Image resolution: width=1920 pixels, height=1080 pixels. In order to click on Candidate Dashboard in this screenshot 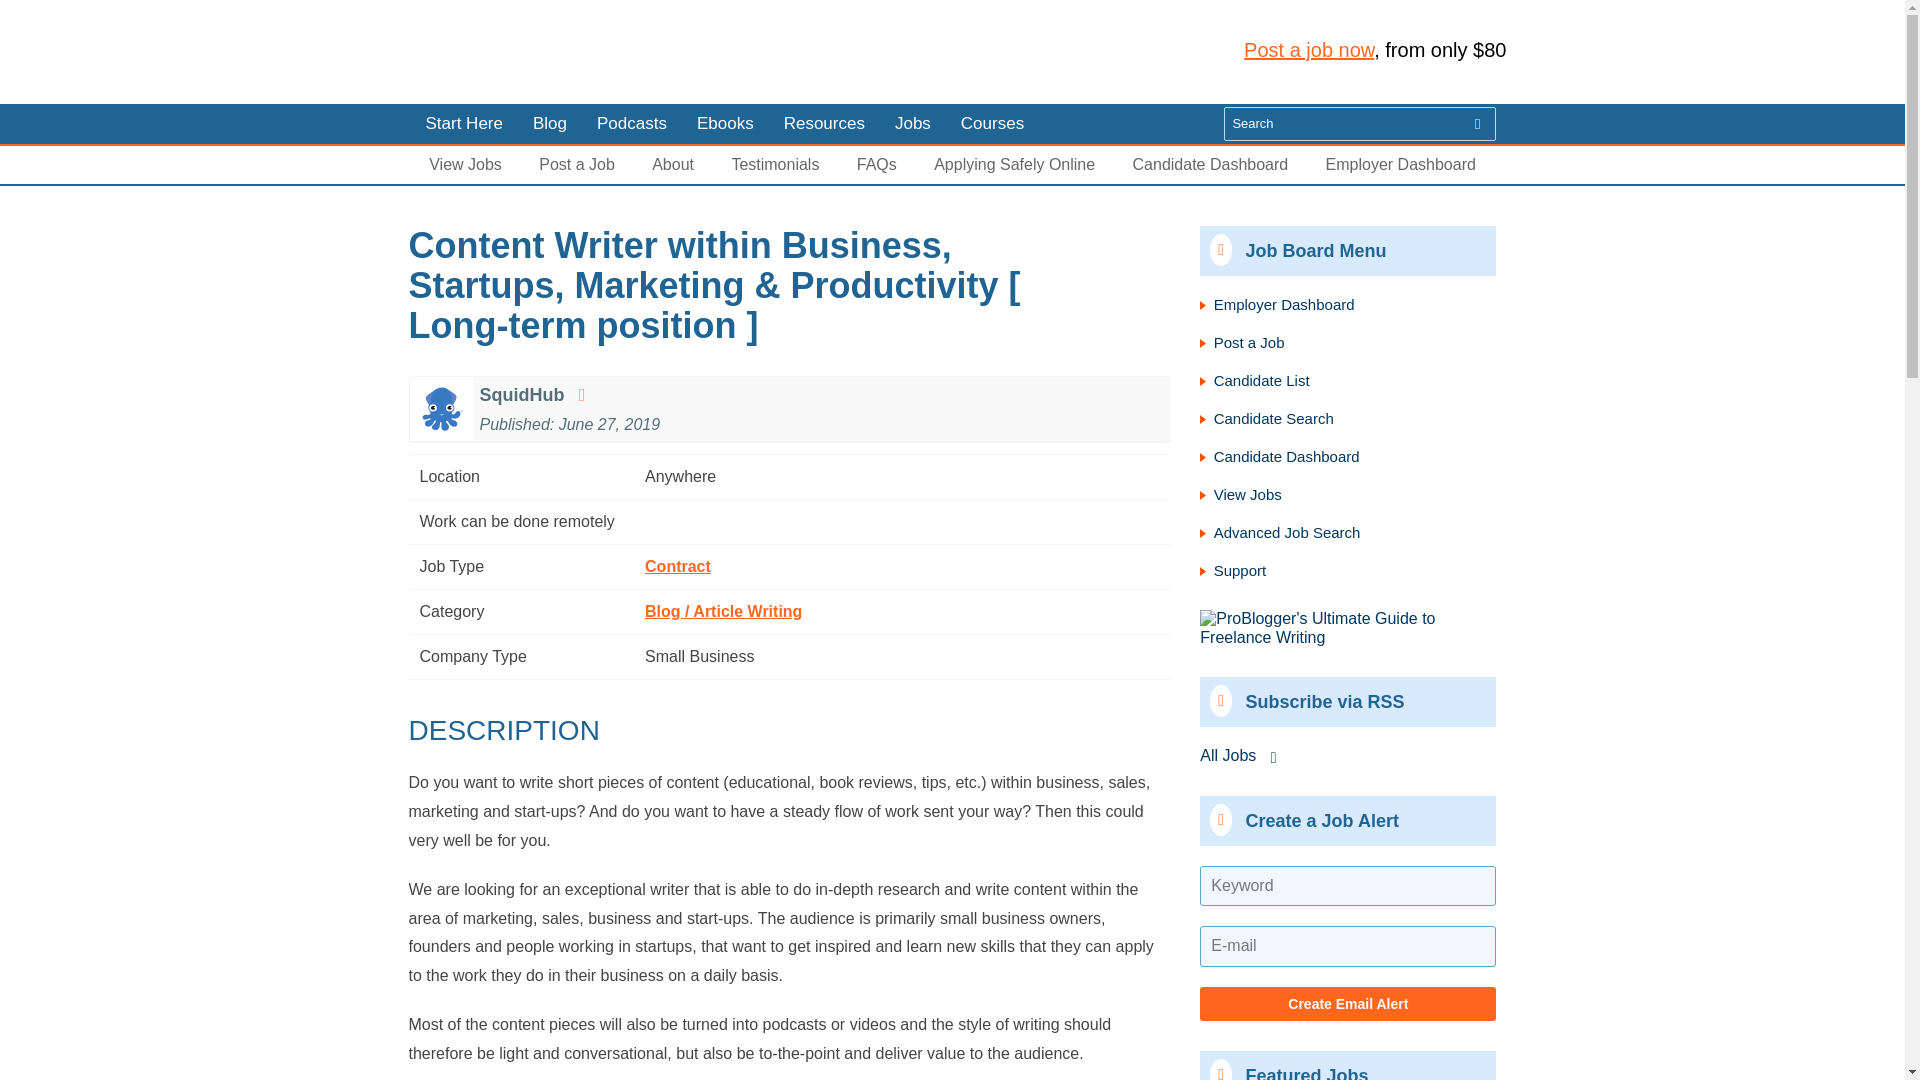, I will do `click(1210, 164)`.